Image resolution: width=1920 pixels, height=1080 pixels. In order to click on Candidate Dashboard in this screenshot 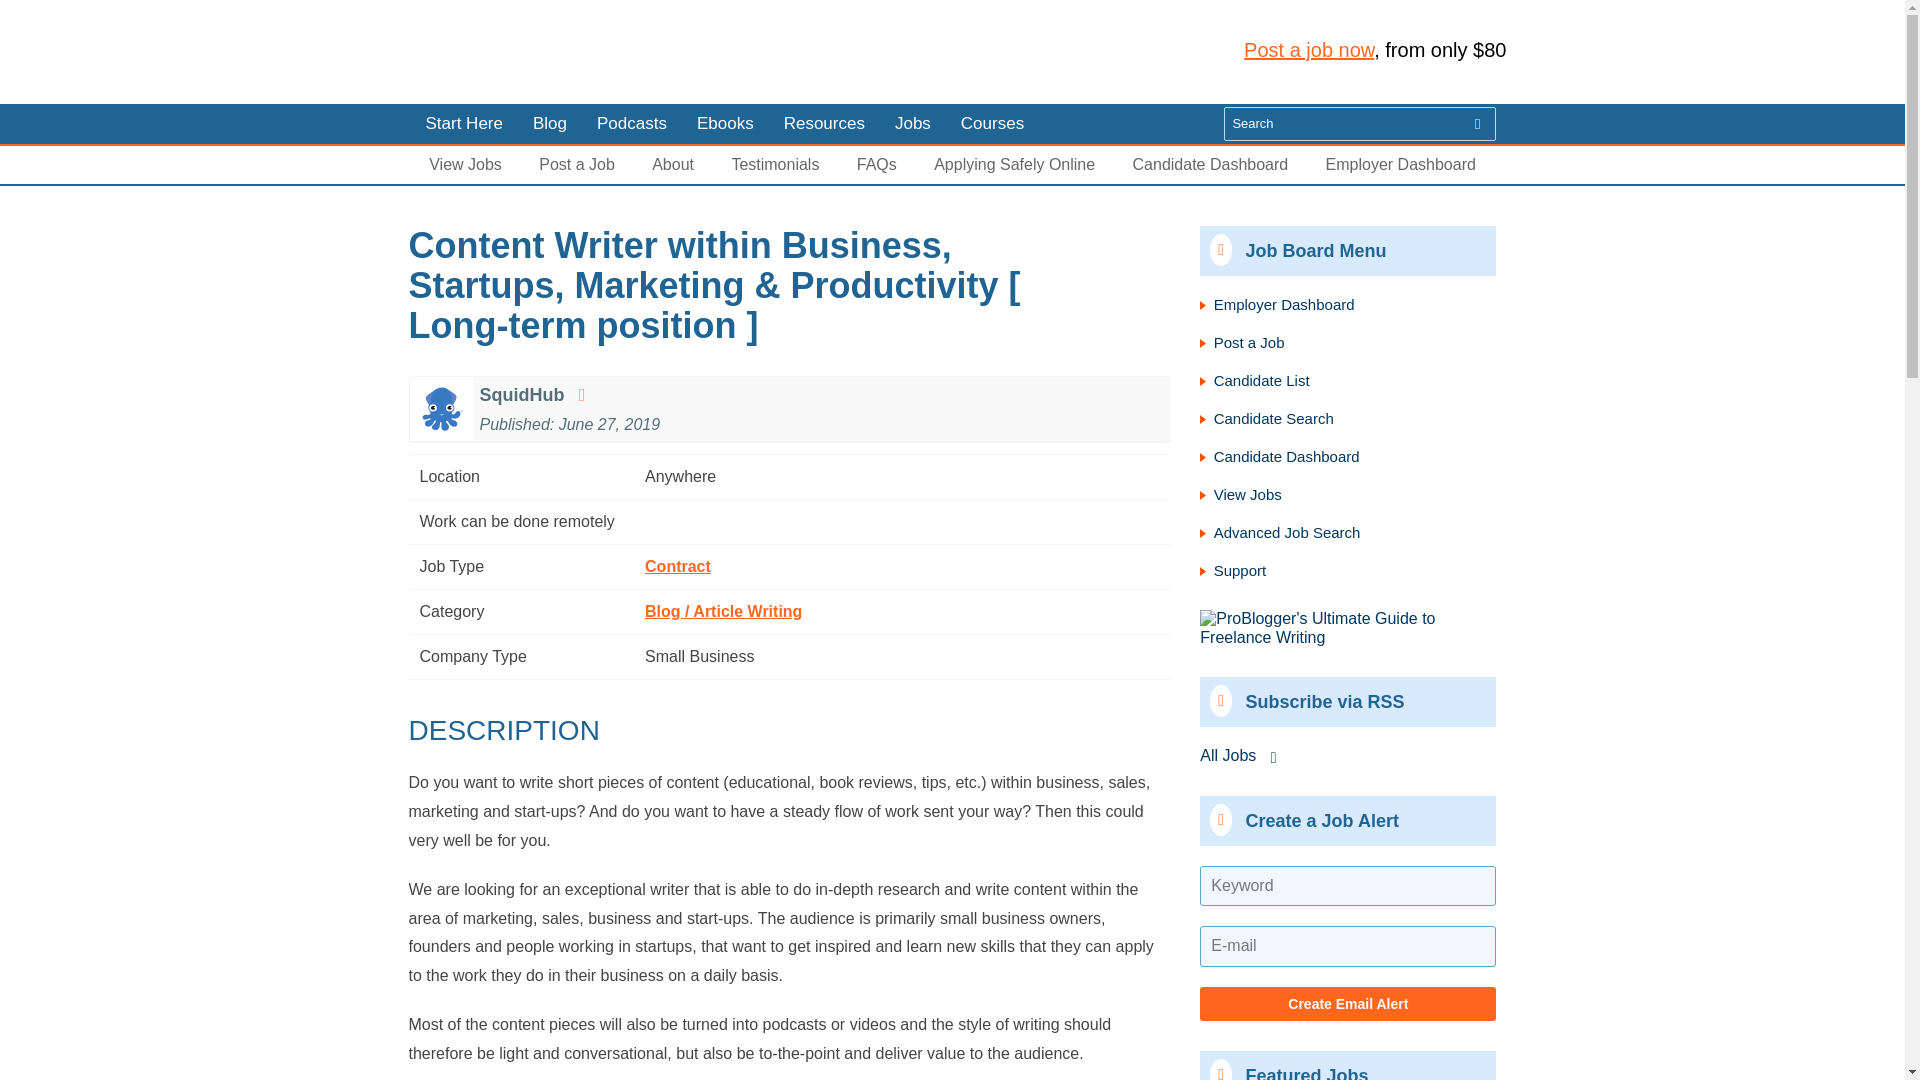, I will do `click(1210, 164)`.